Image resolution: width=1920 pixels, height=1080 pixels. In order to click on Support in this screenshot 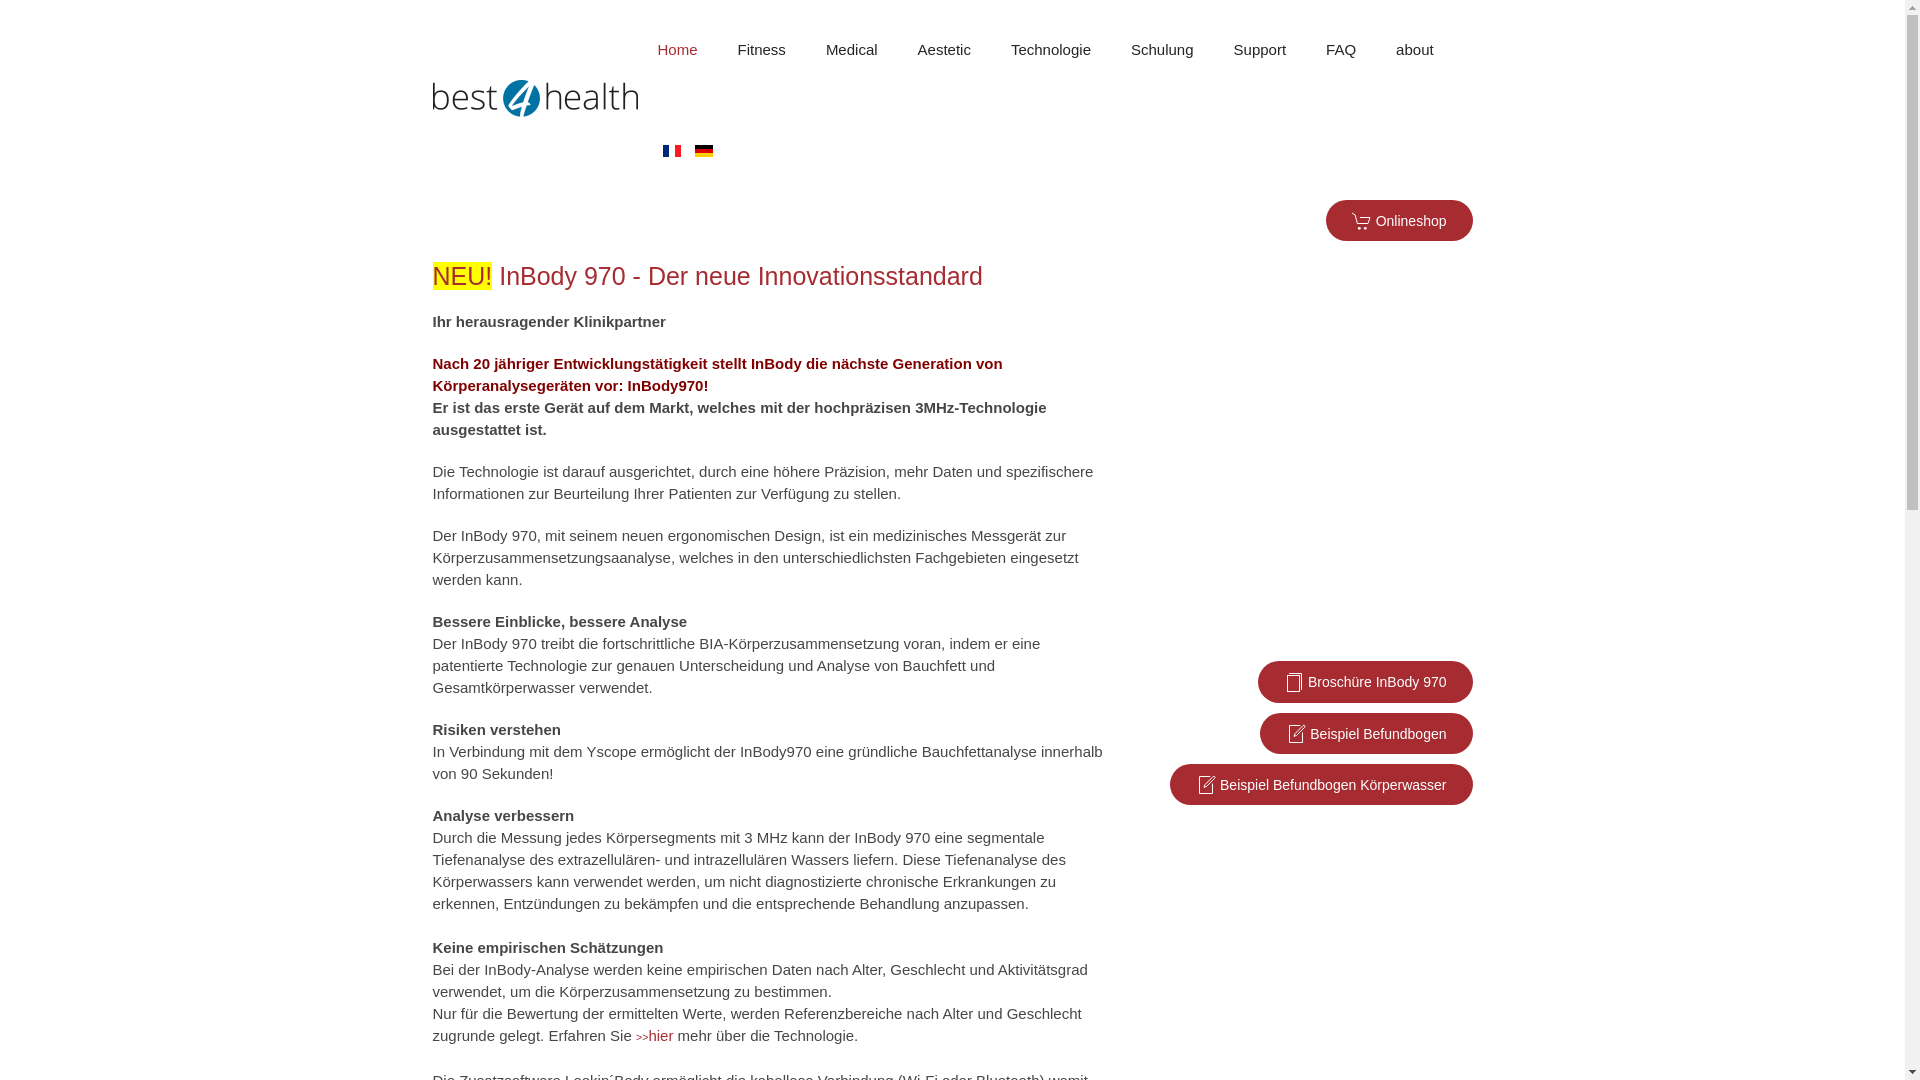, I will do `click(1260, 50)`.